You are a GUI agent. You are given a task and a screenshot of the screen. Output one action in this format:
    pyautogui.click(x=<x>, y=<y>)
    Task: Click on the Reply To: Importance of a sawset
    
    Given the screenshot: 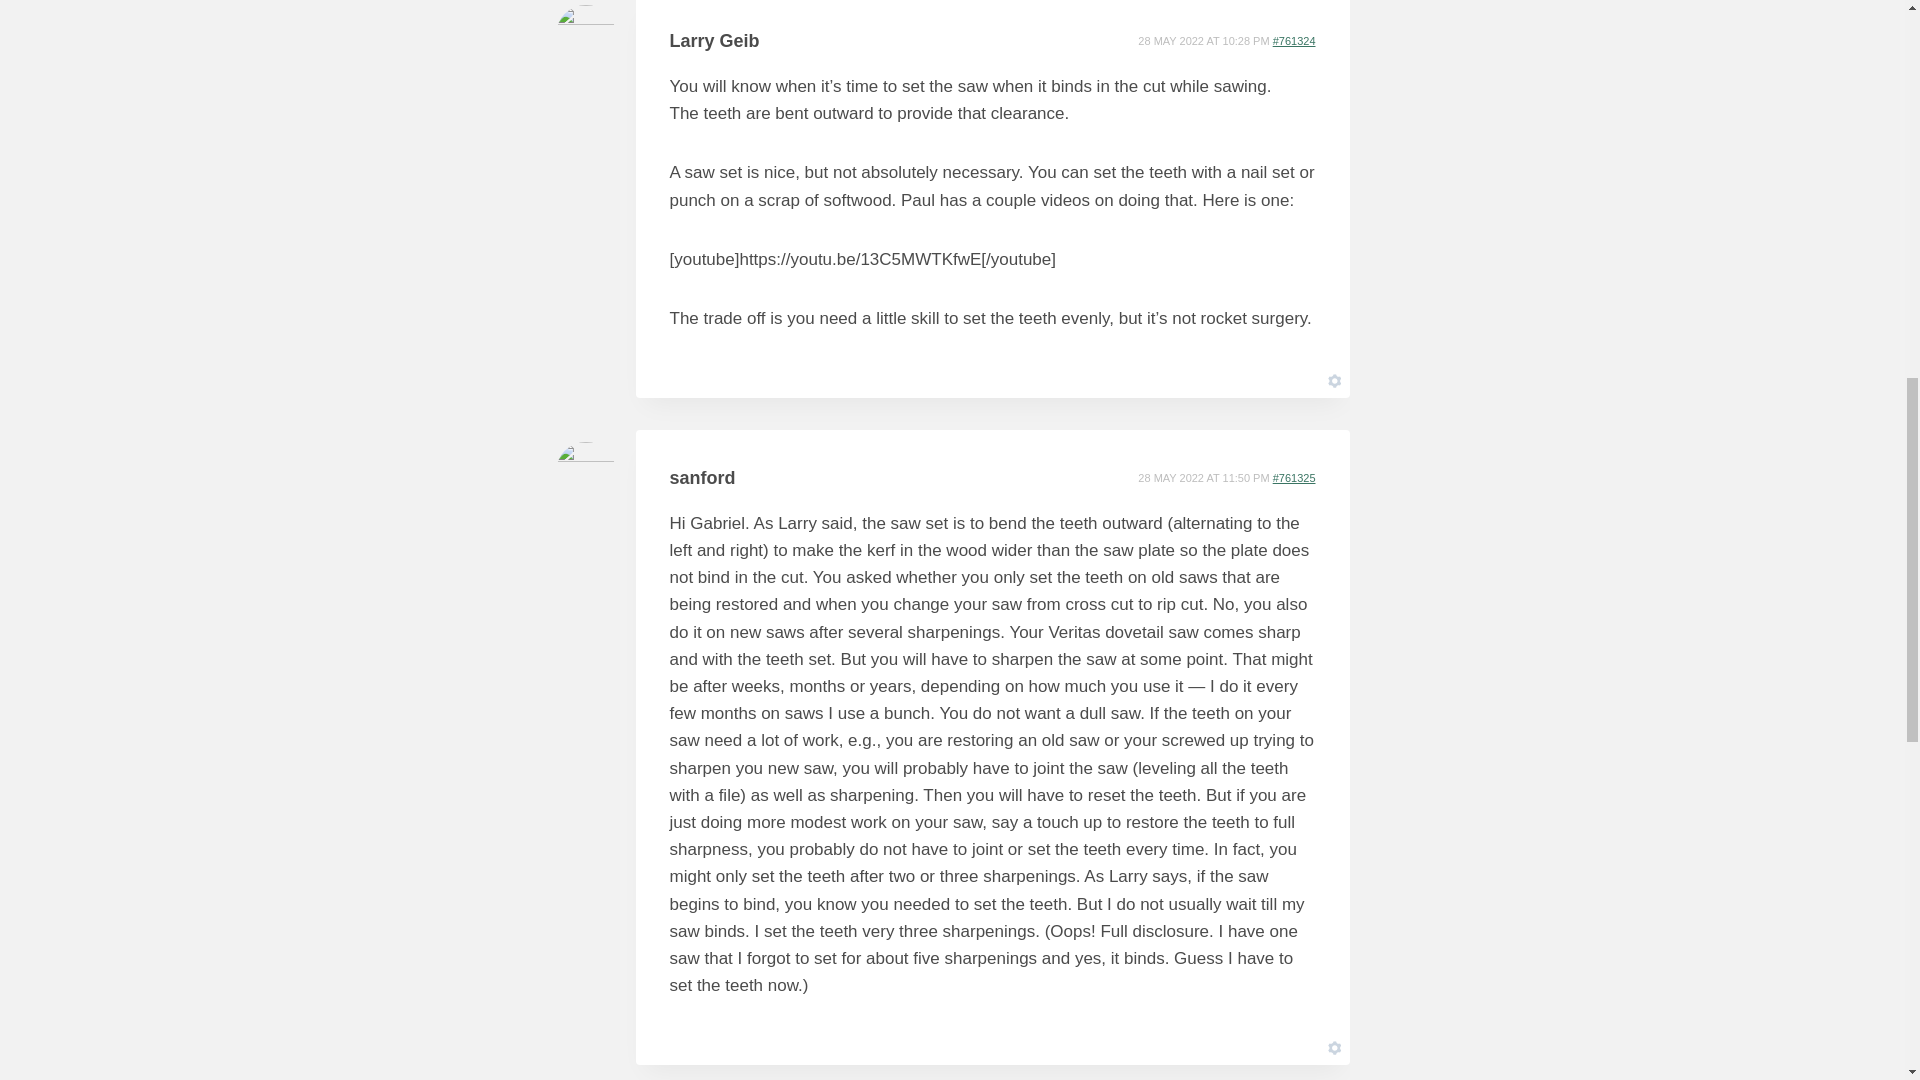 What is the action you would take?
    pyautogui.click(x=1294, y=40)
    